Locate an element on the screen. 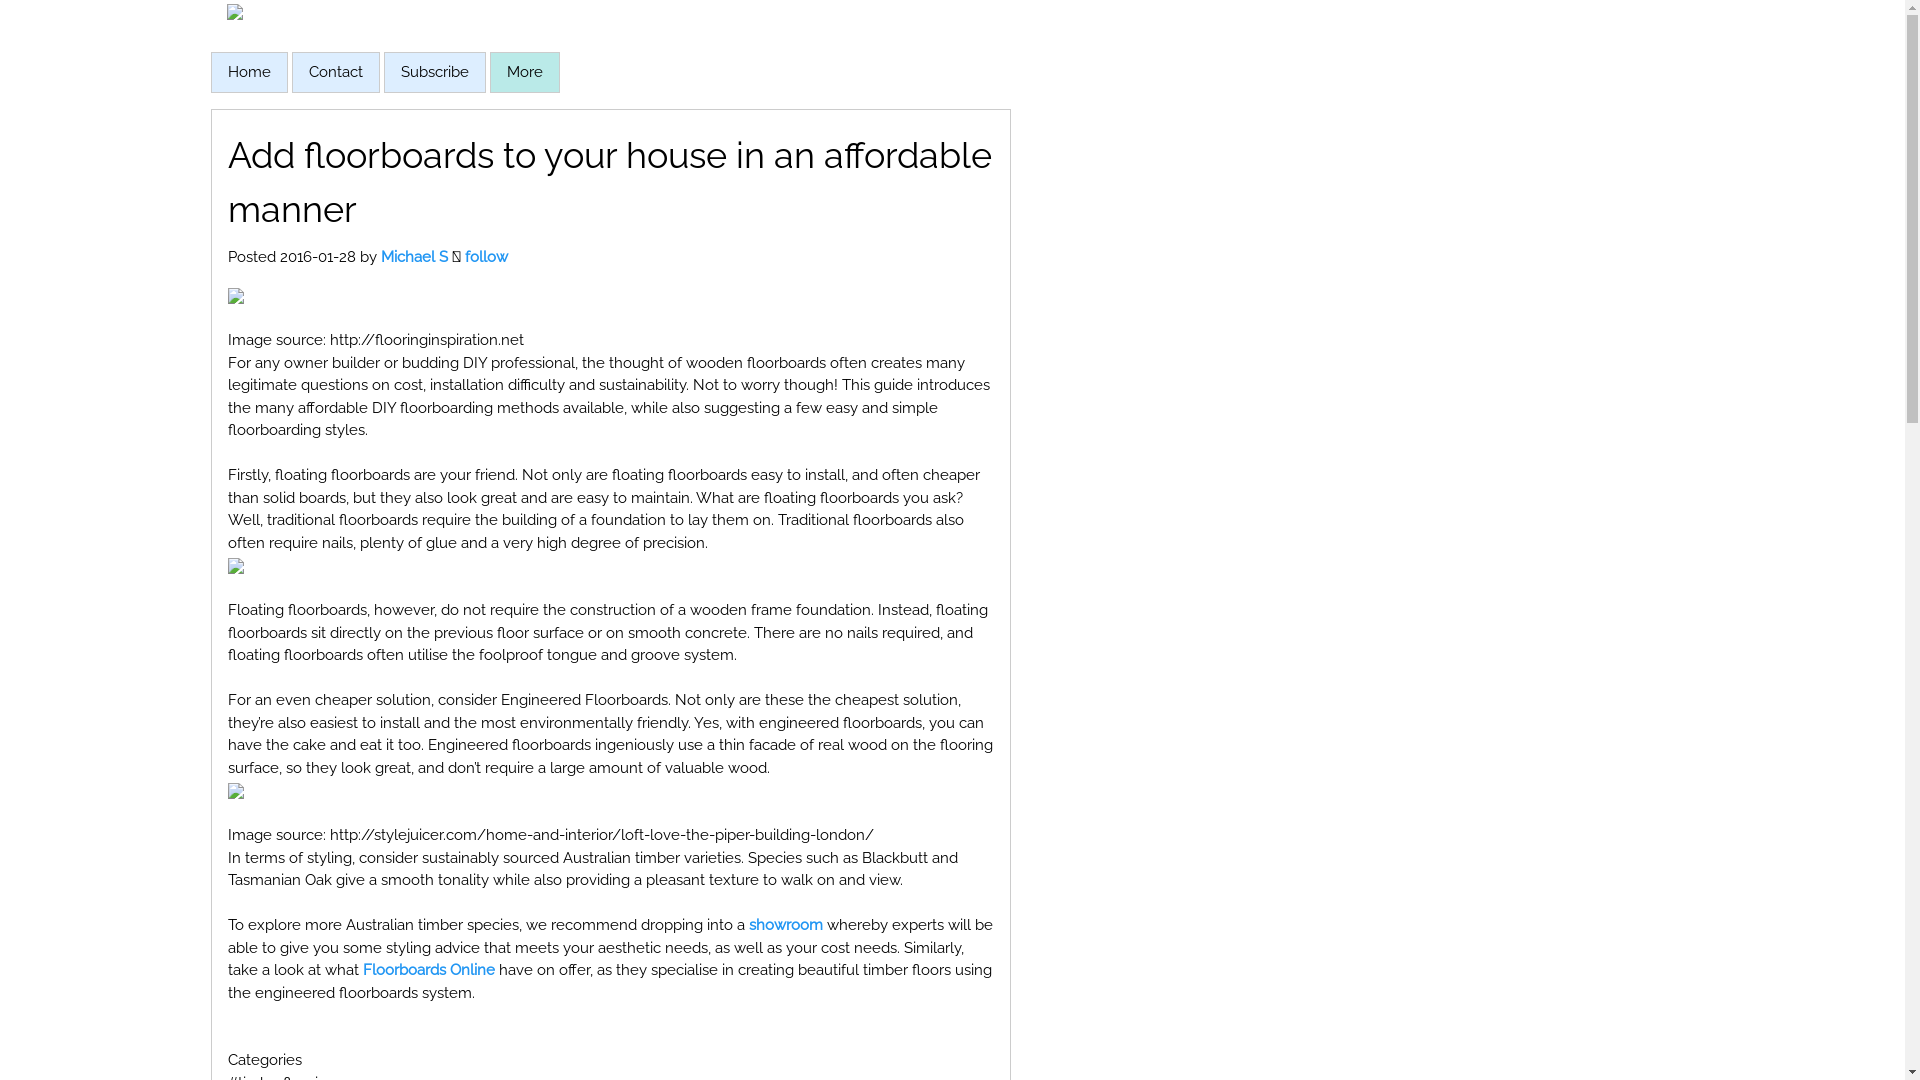  Contact is located at coordinates (335, 72).